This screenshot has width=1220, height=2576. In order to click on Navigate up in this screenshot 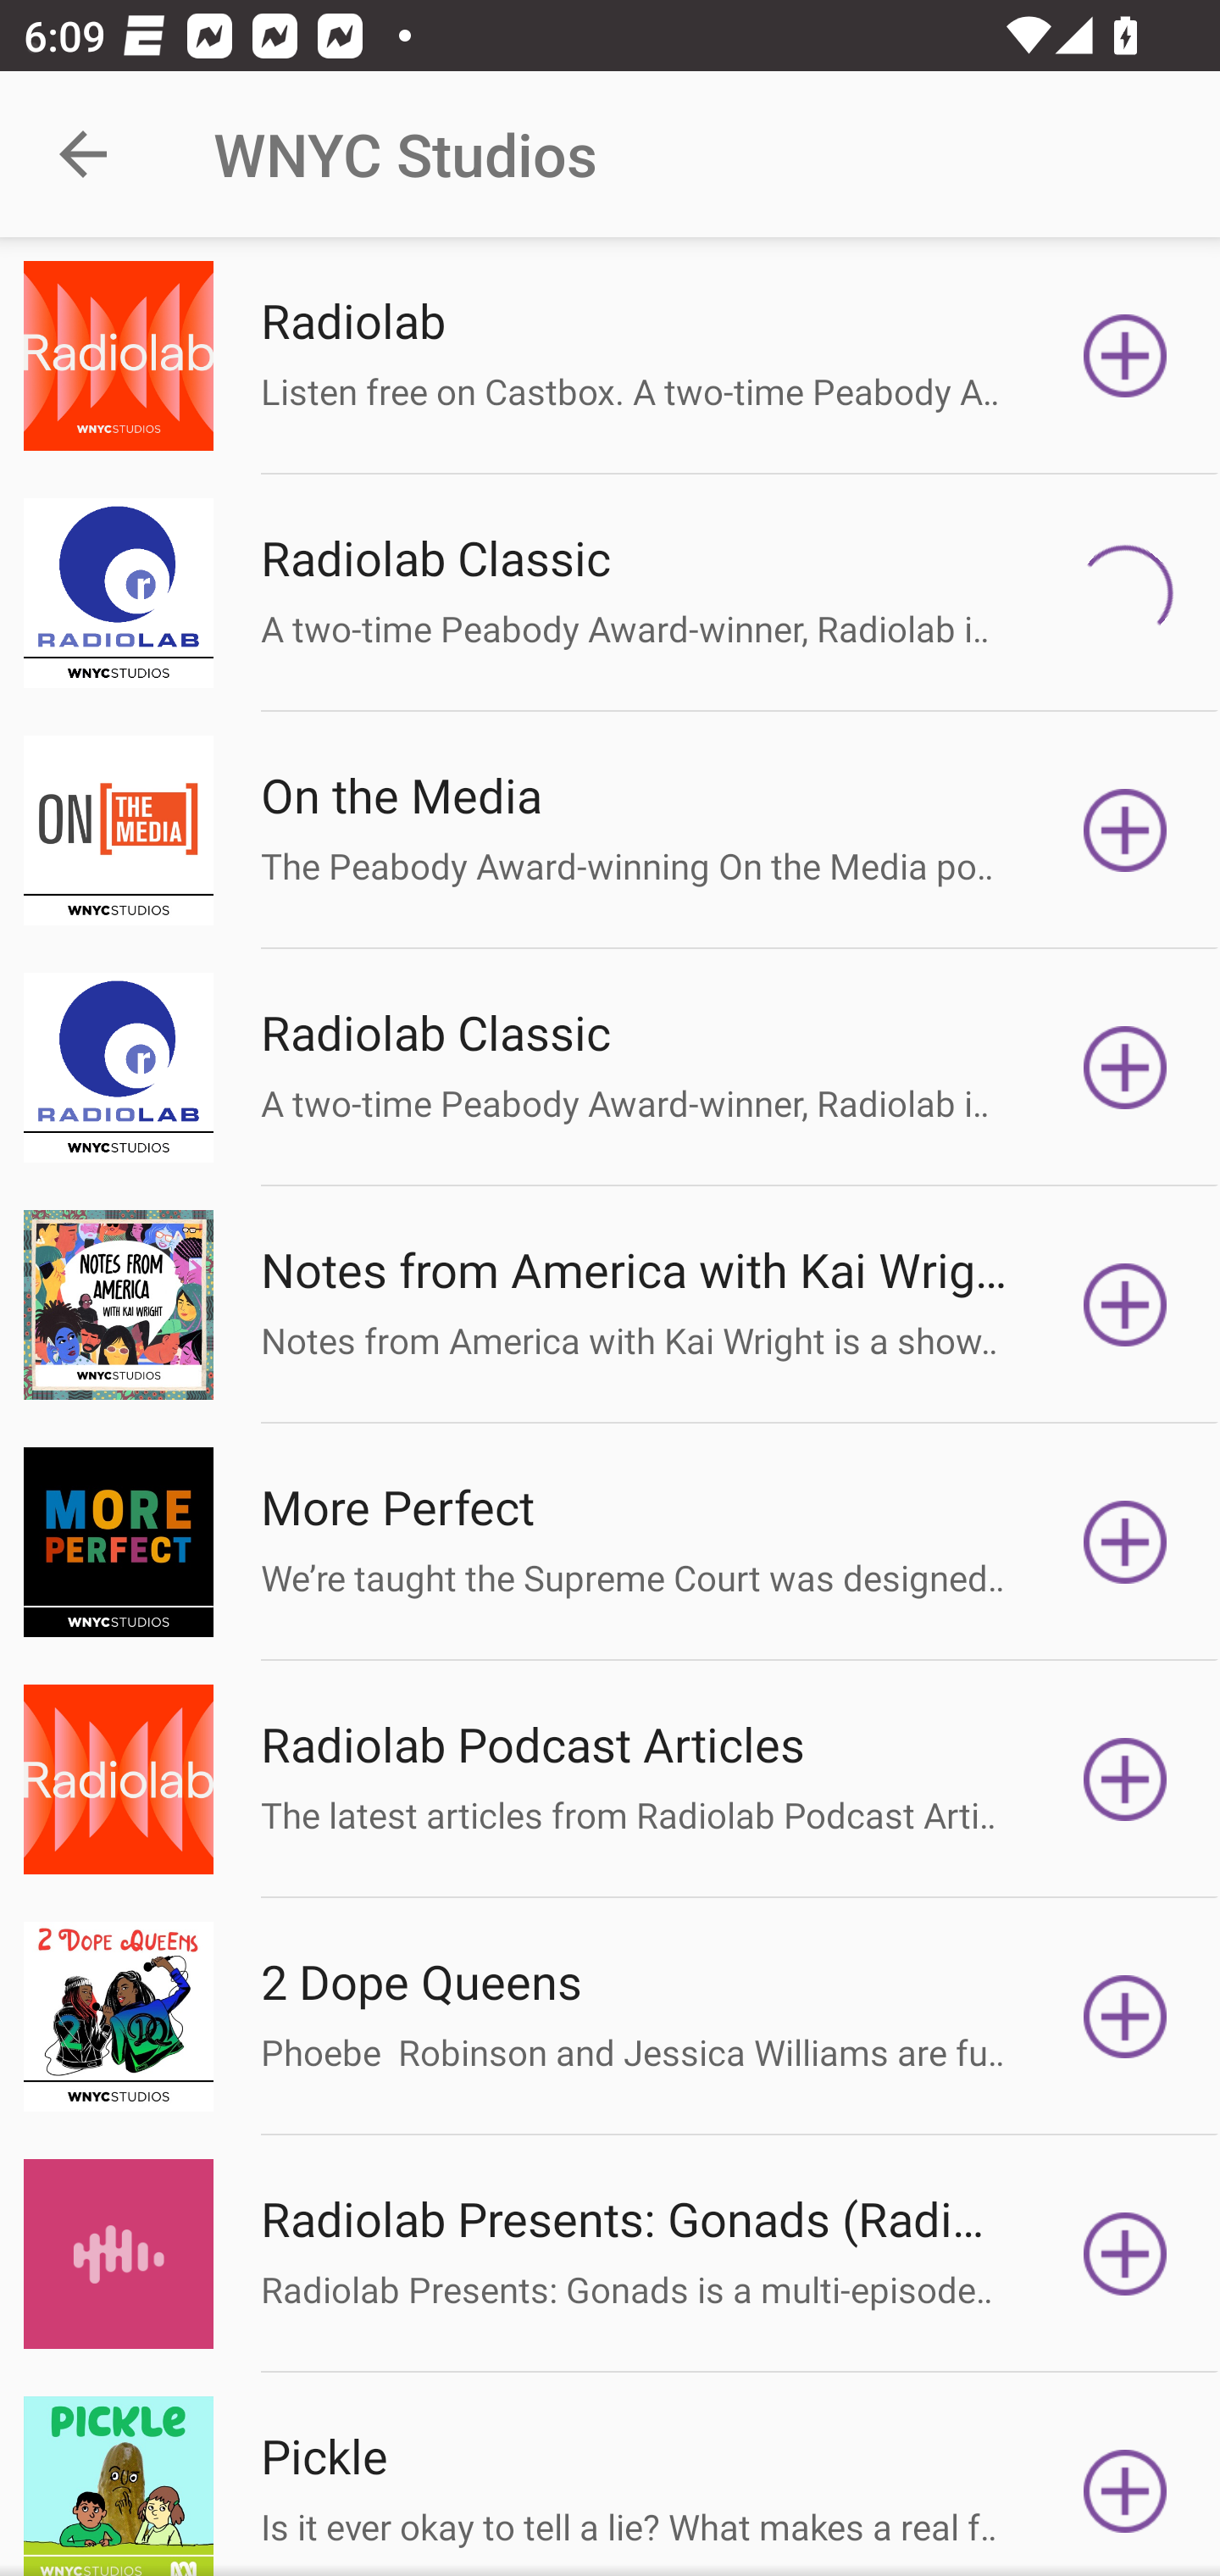, I will do `click(83, 154)`.